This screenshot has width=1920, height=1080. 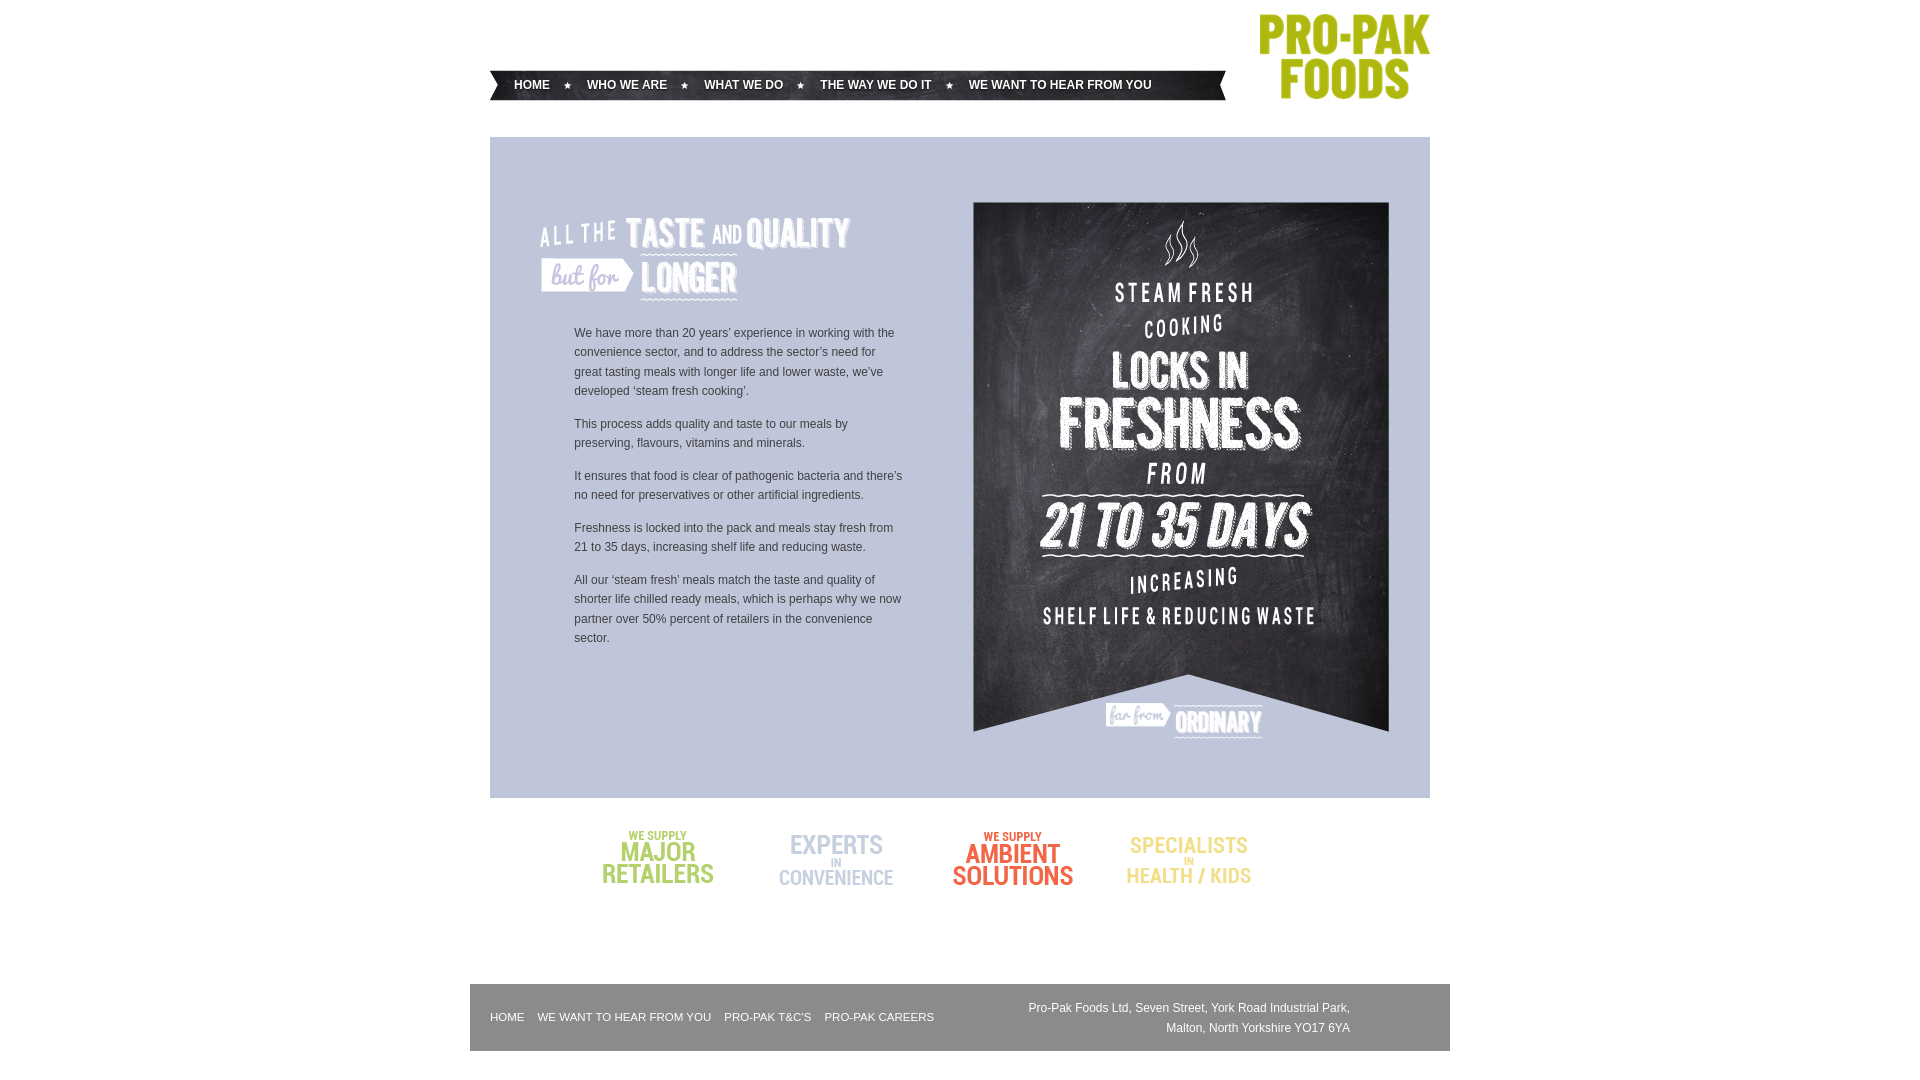 What do you see at coordinates (878, 1016) in the screenshot?
I see `PRO-PAK CAREERS` at bounding box center [878, 1016].